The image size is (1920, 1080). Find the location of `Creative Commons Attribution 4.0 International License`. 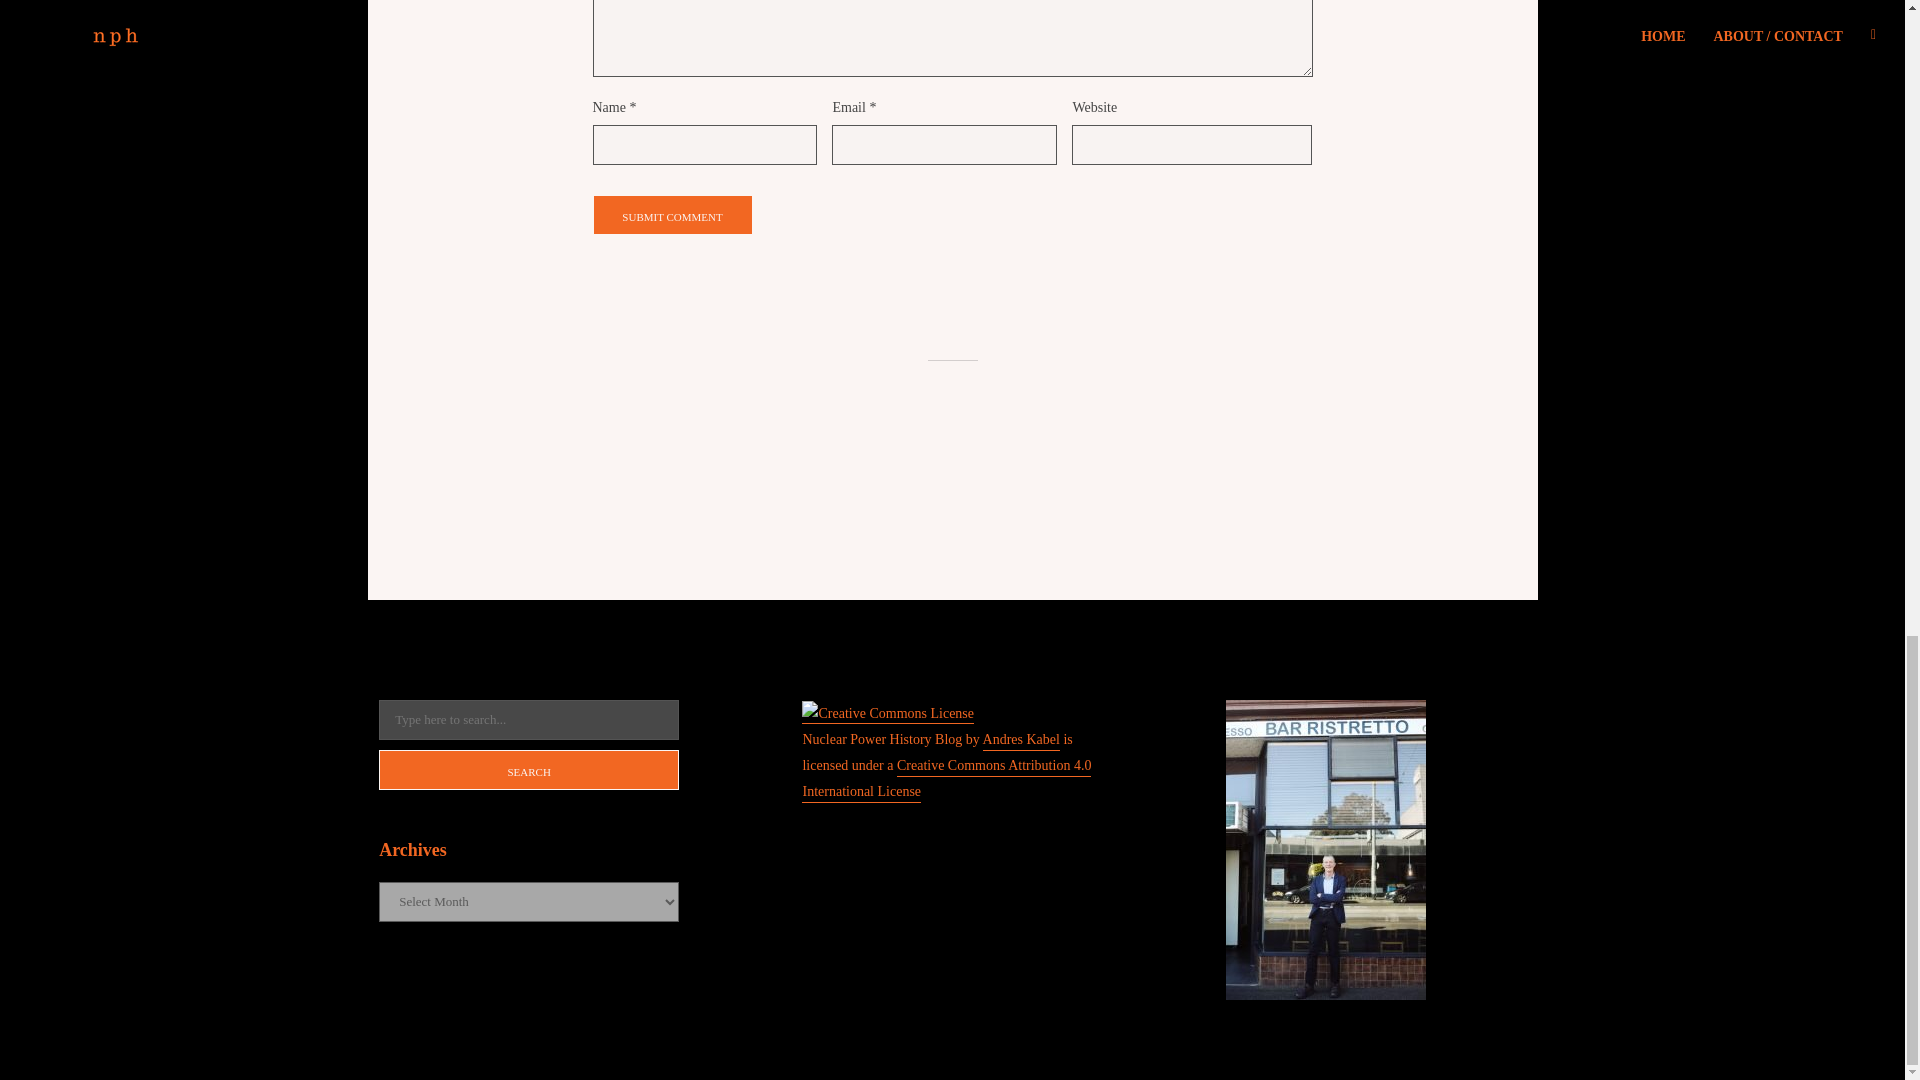

Creative Commons Attribution 4.0 International License is located at coordinates (946, 780).